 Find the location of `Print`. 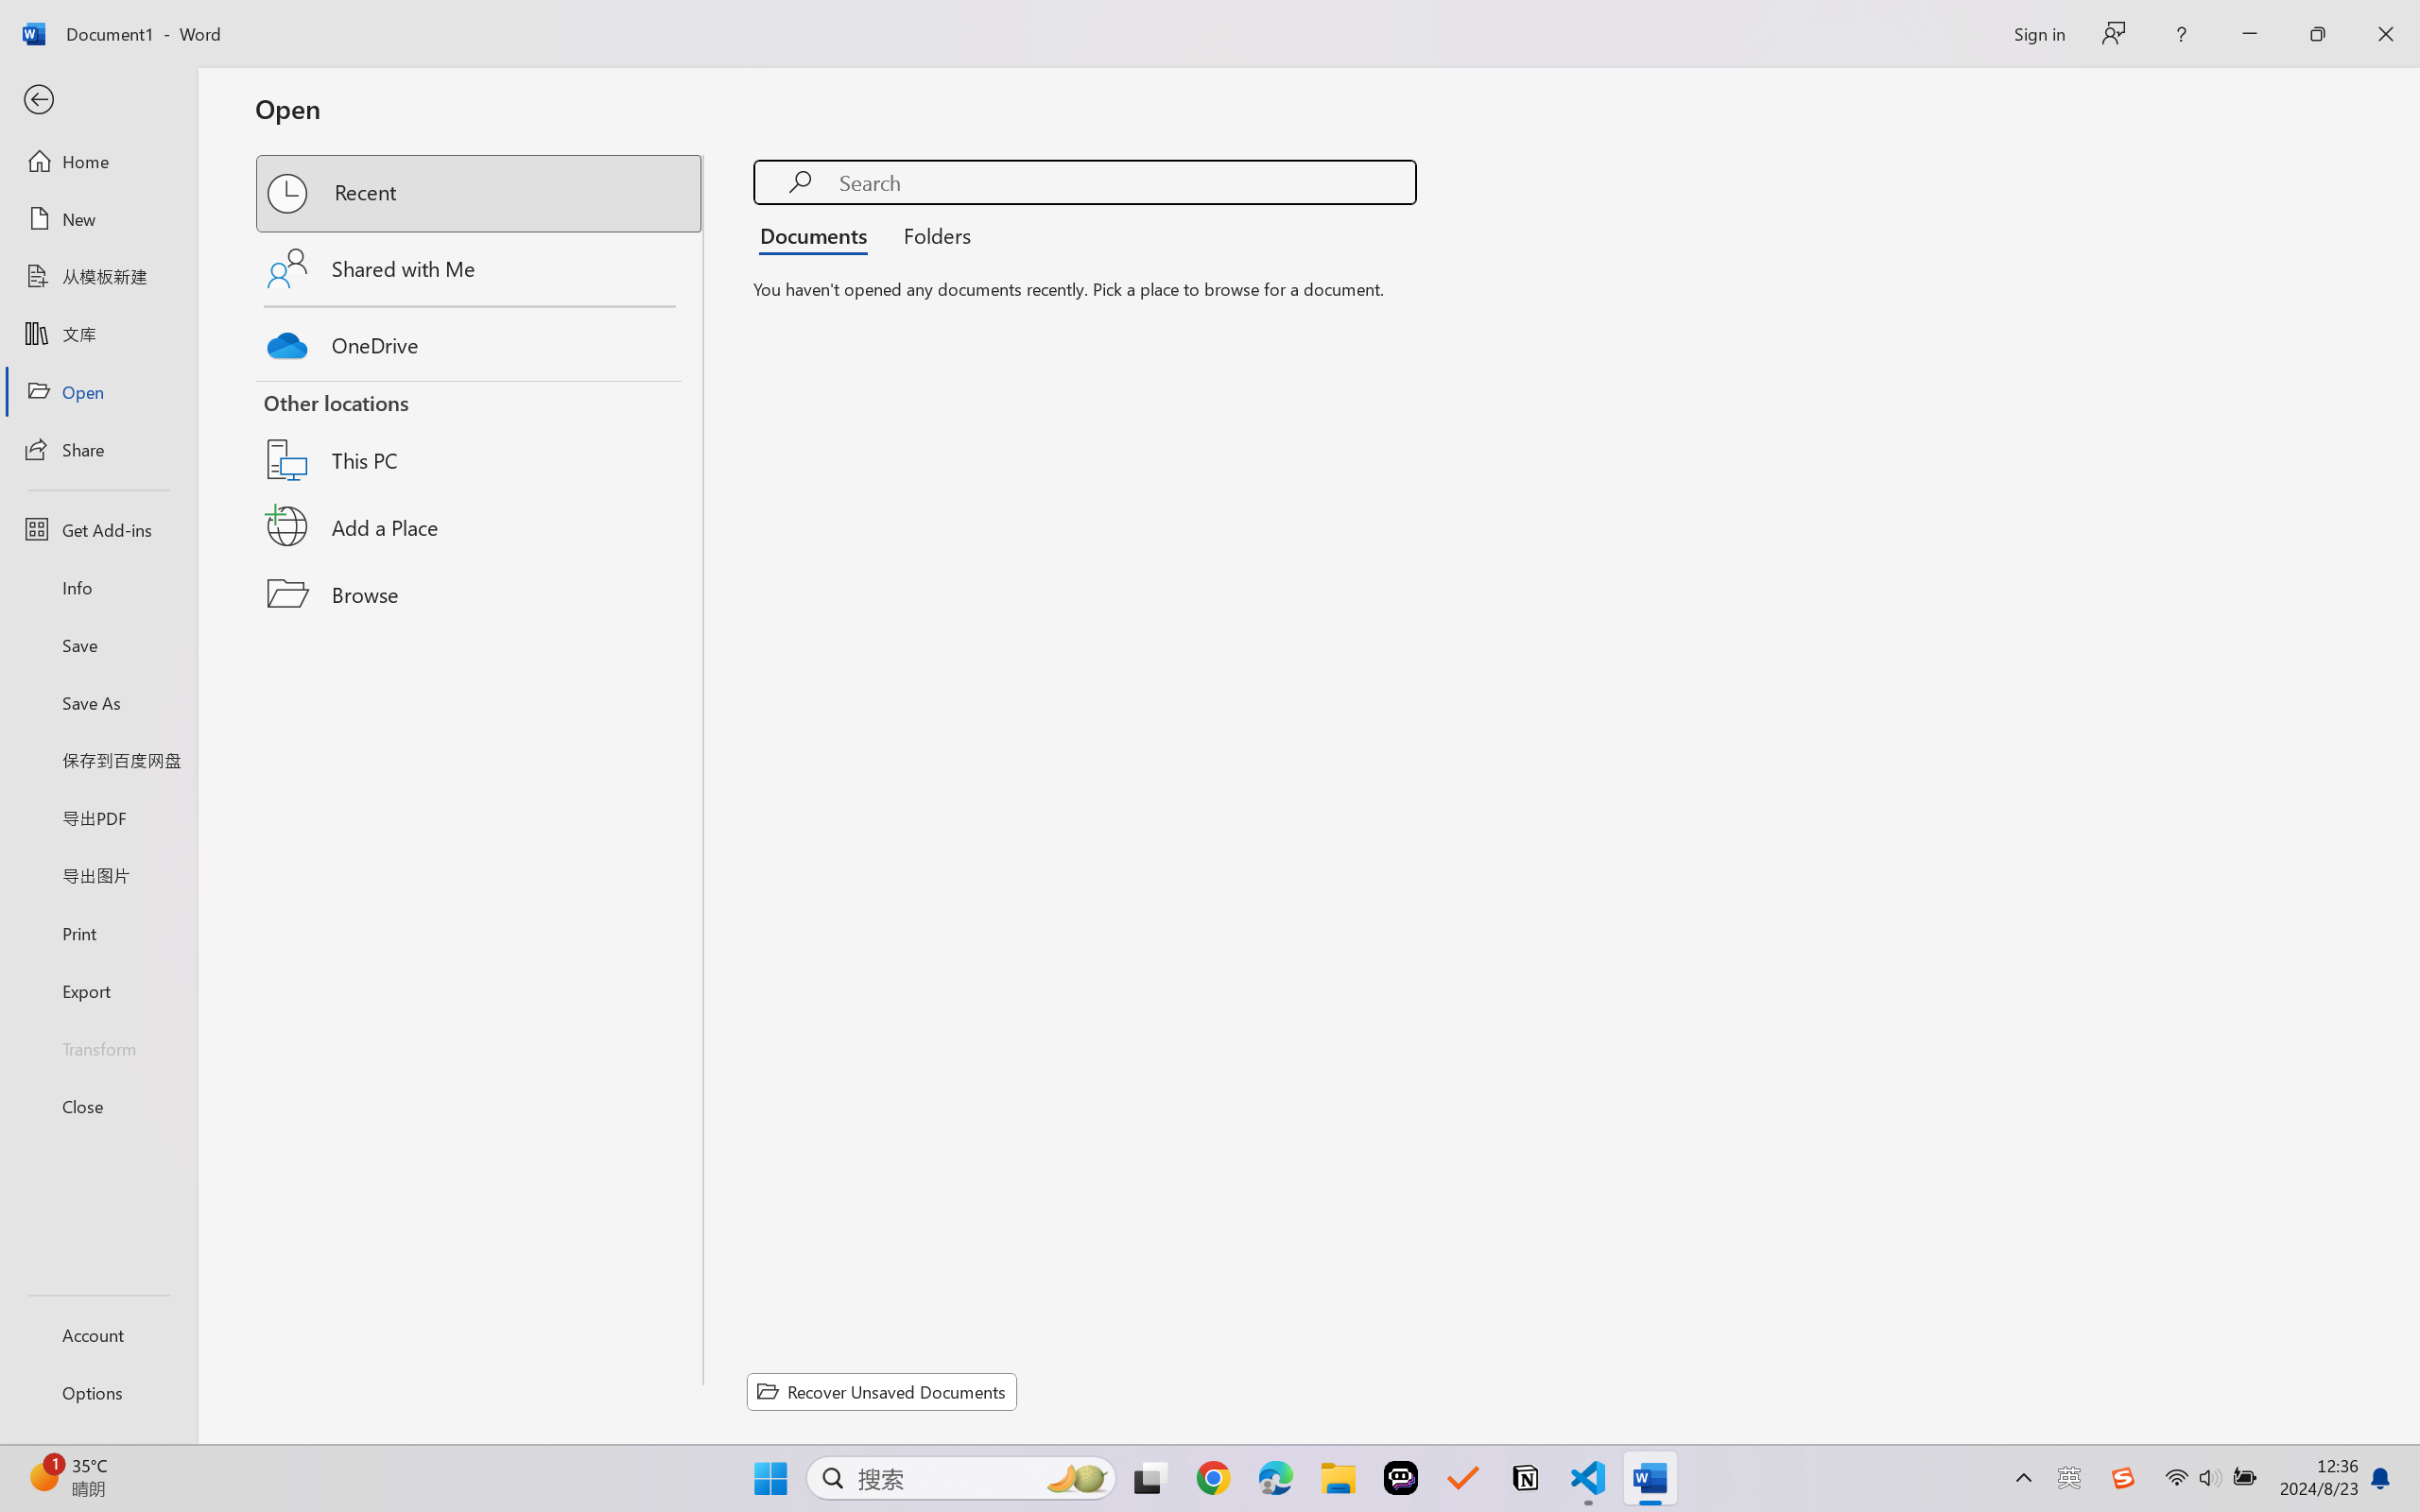

Print is located at coordinates (98, 932).